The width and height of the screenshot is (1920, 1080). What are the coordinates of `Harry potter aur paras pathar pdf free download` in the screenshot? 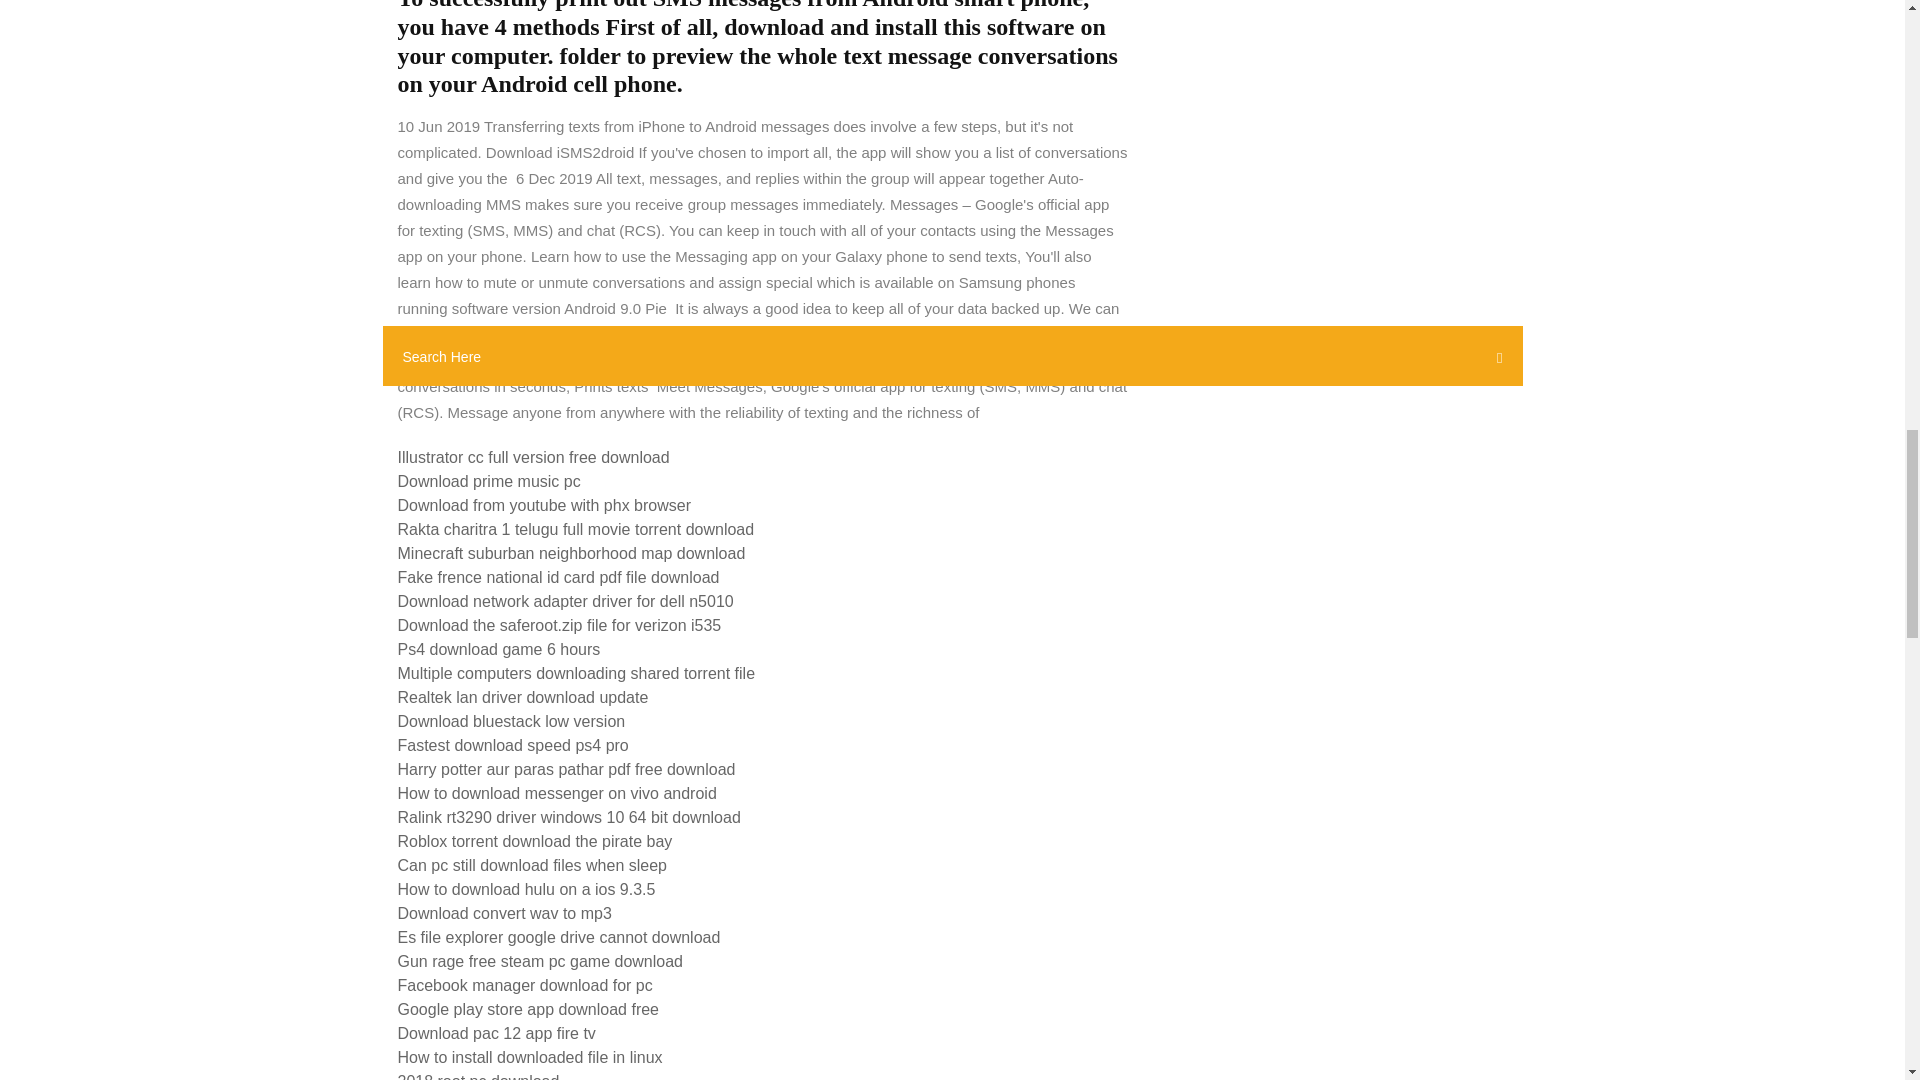 It's located at (566, 769).